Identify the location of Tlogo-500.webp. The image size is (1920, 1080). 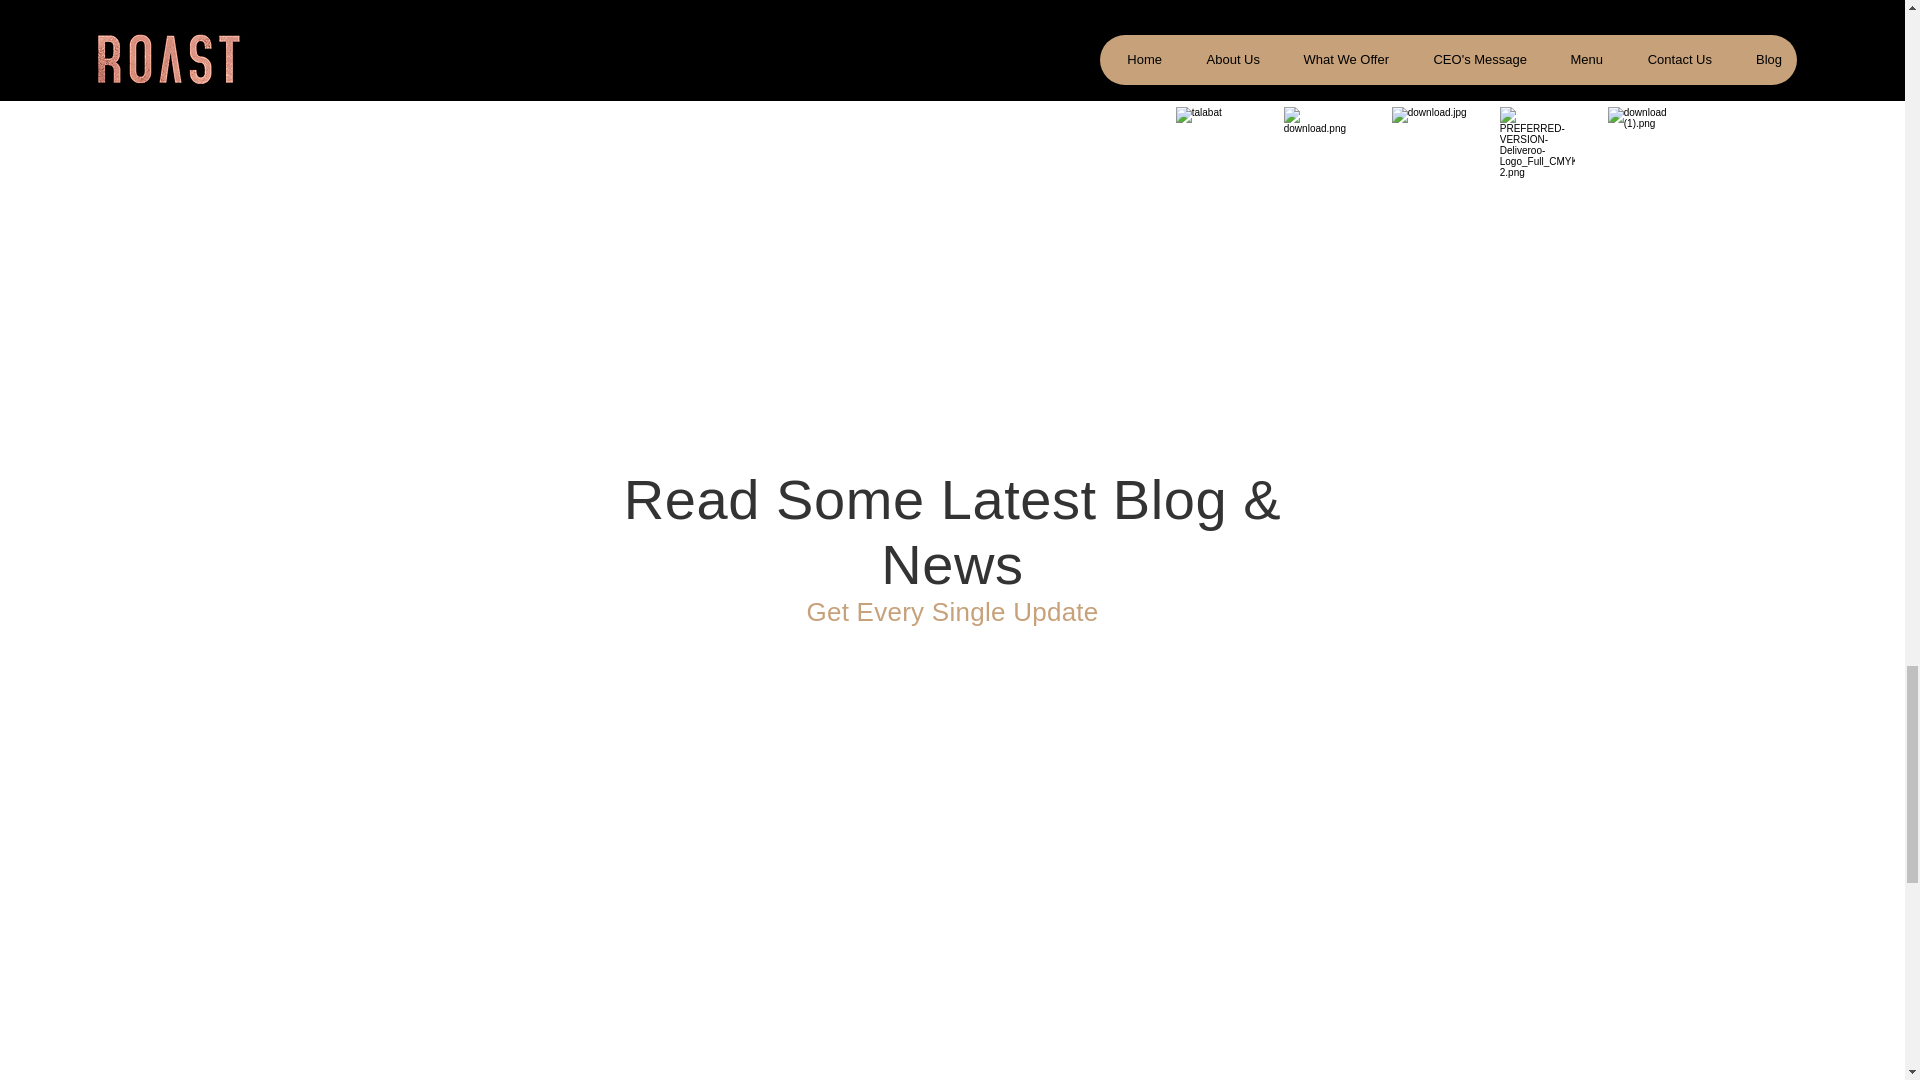
(1322, 144).